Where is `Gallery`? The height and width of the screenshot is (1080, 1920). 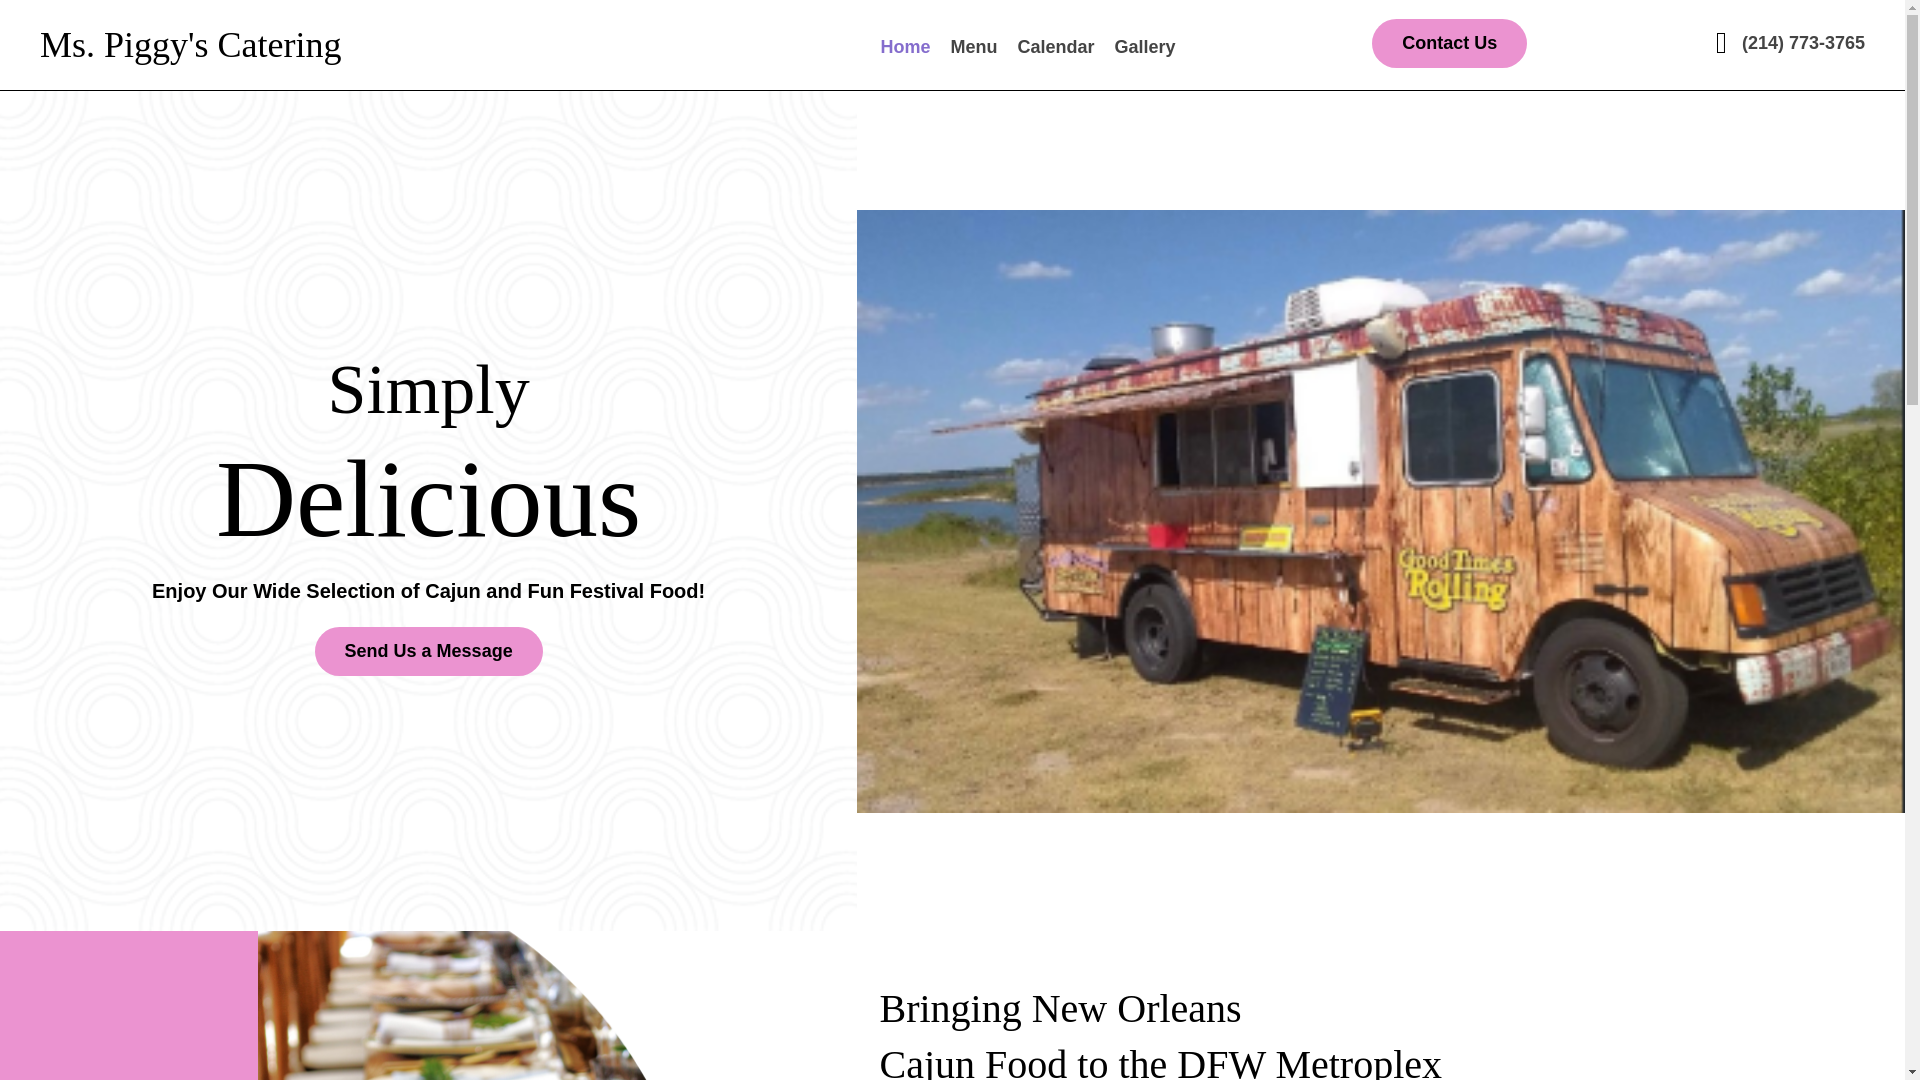
Gallery is located at coordinates (1146, 47).